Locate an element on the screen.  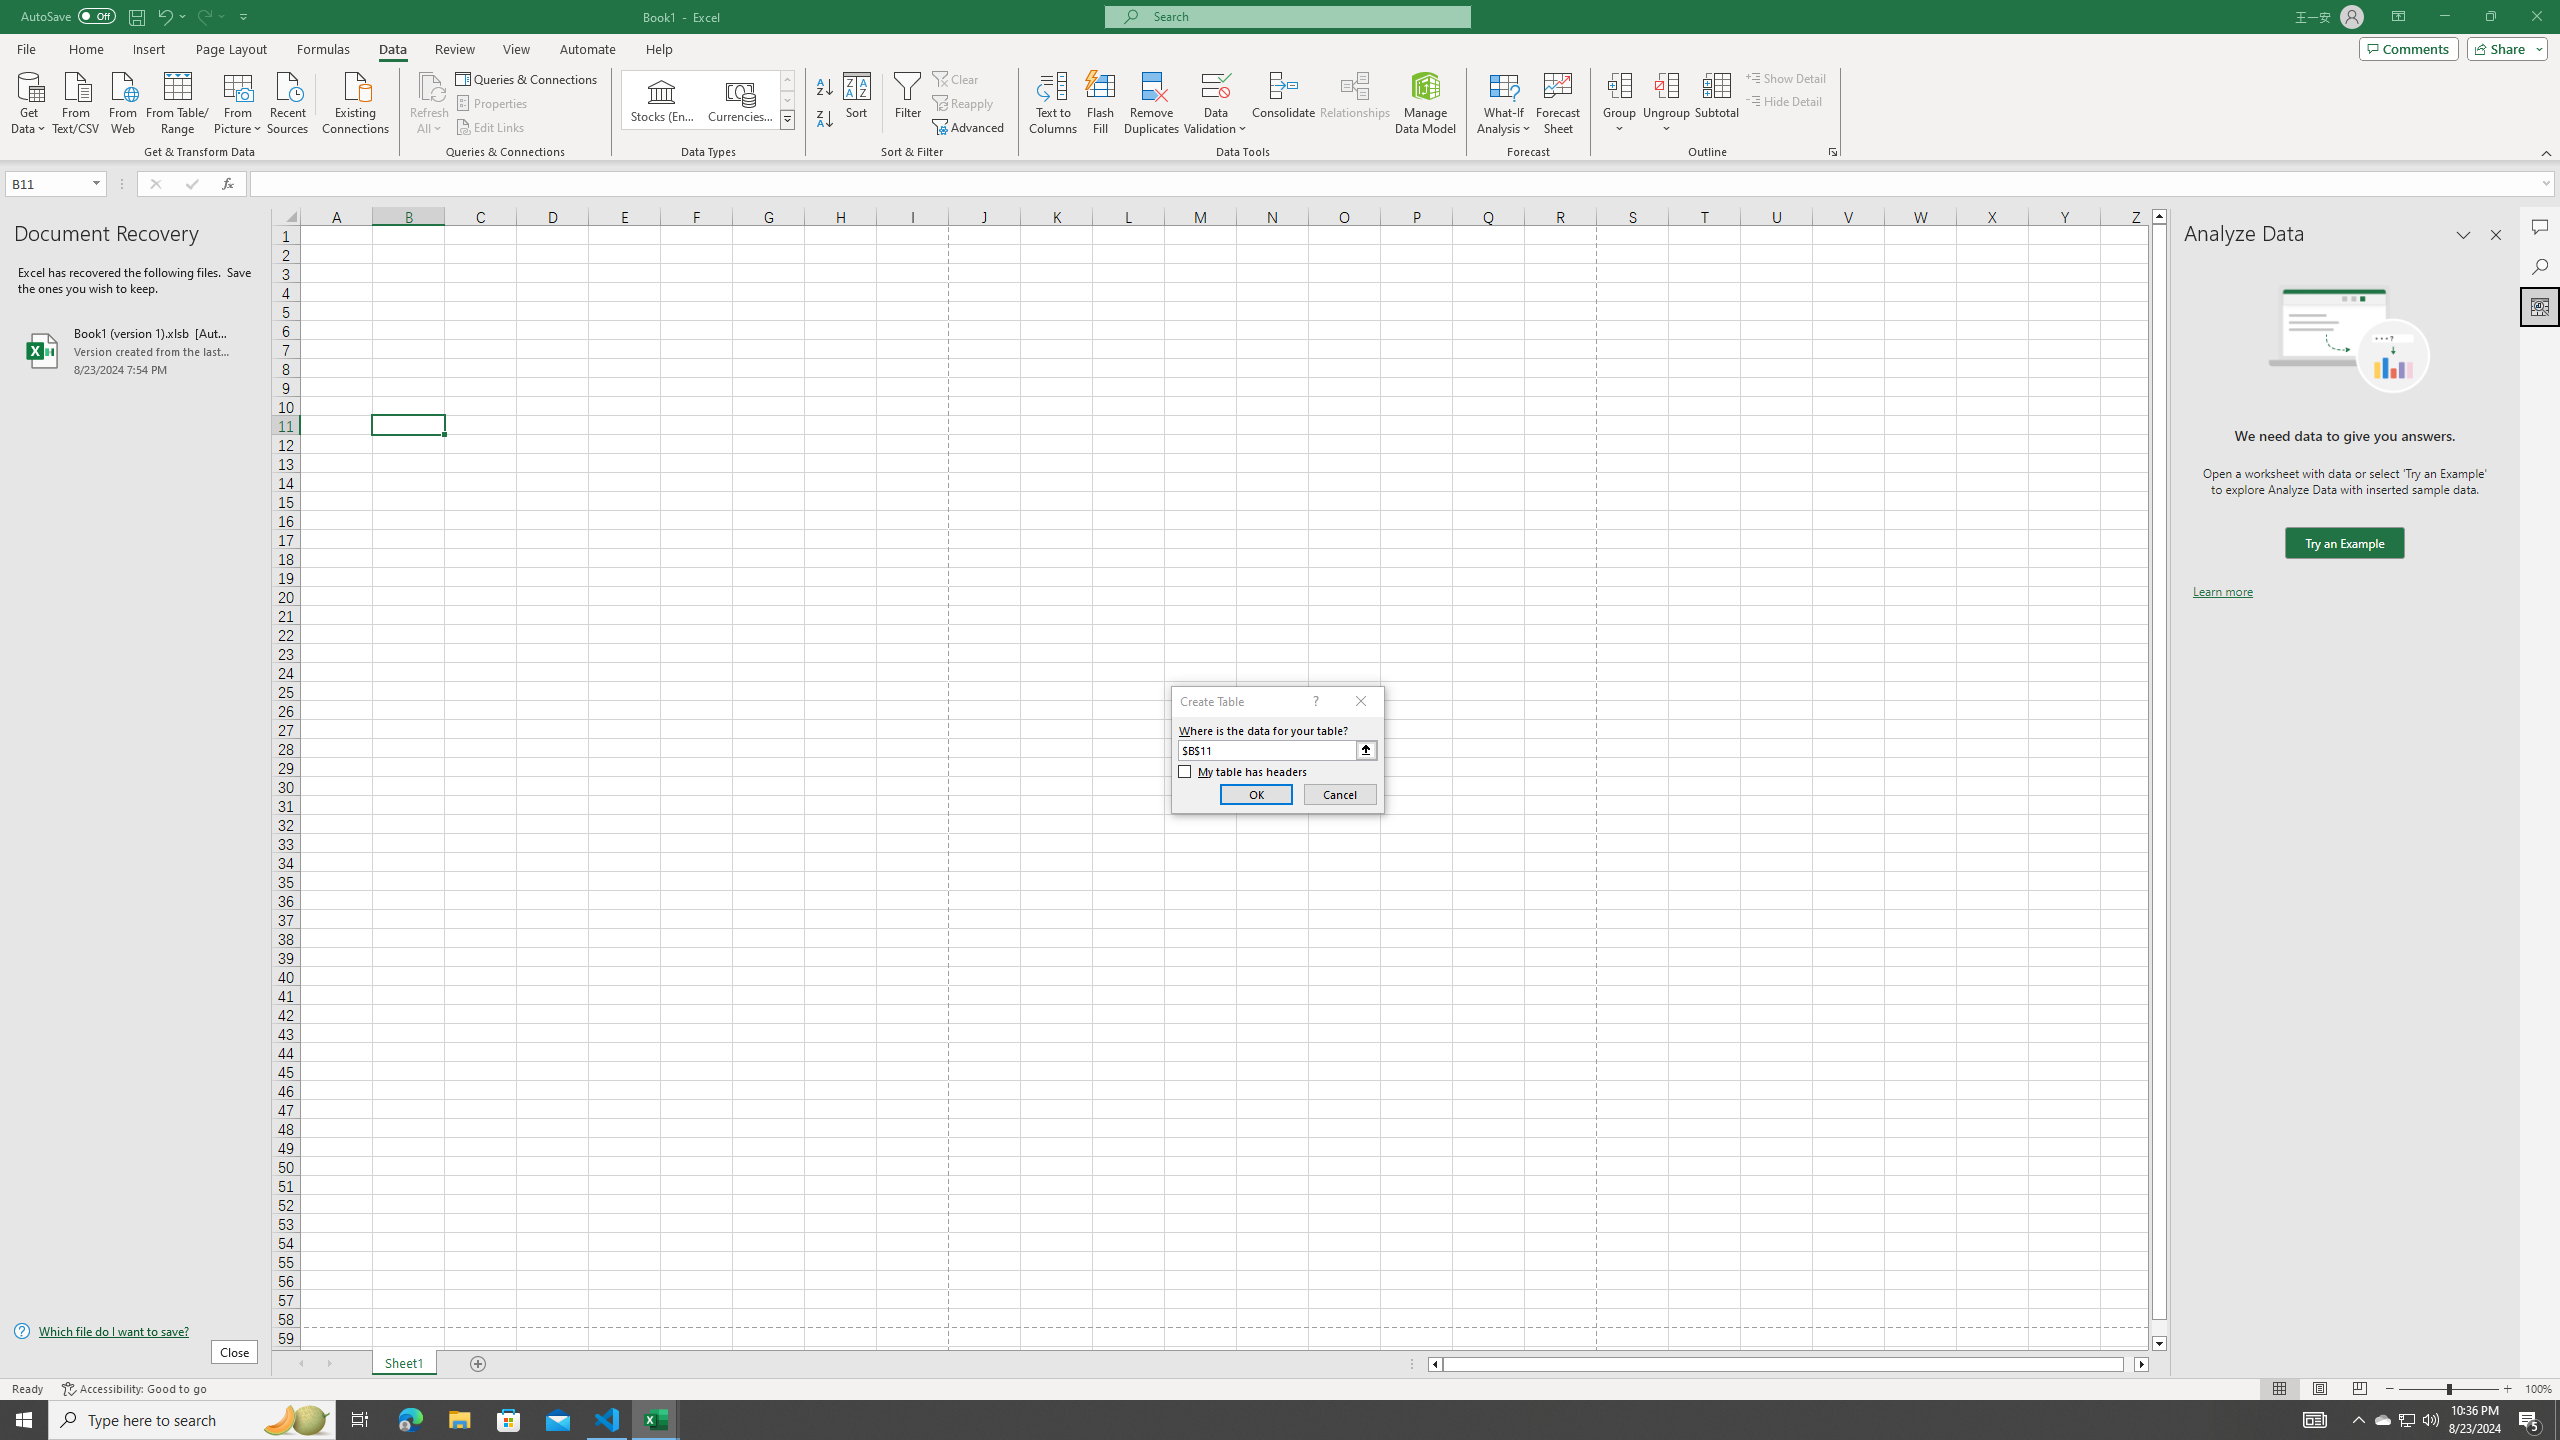
Consolidate... is located at coordinates (1284, 103).